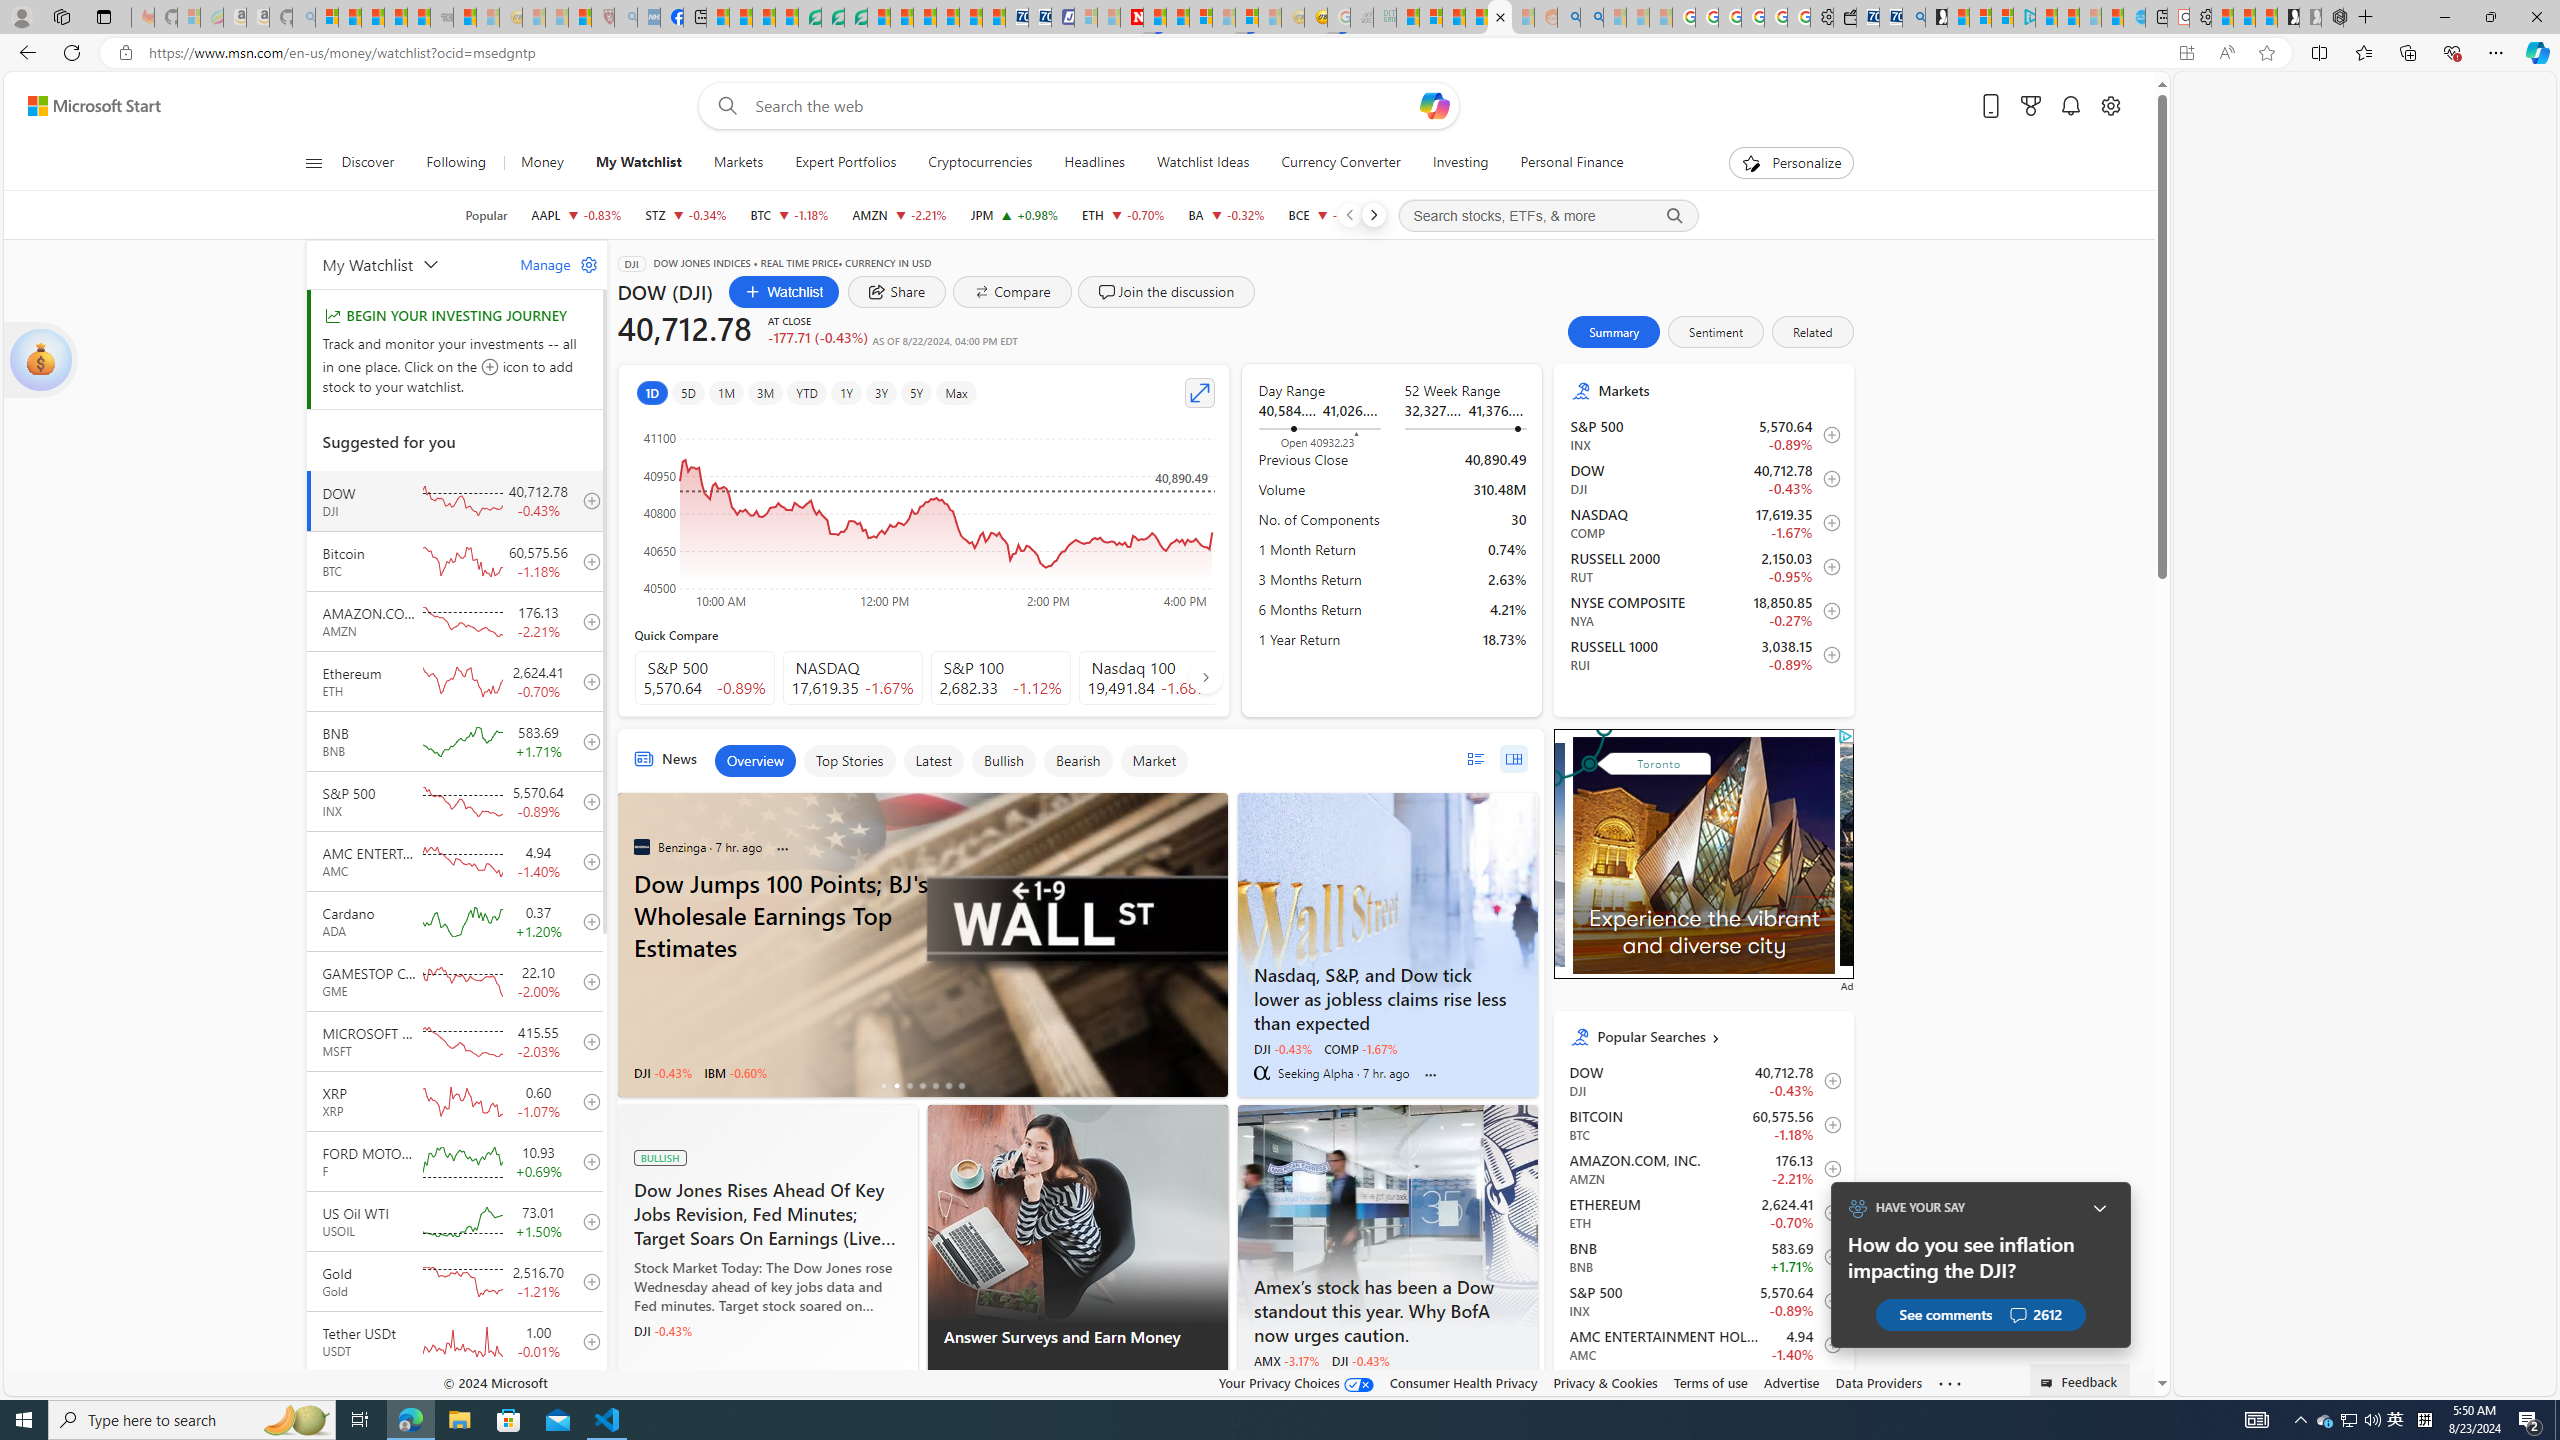 The width and height of the screenshot is (2560, 1440). Describe the element at coordinates (1703, 1388) in the screenshot. I see `ADA Cardano increase 0.37 +0.00 +1.20% itemundefined` at that location.